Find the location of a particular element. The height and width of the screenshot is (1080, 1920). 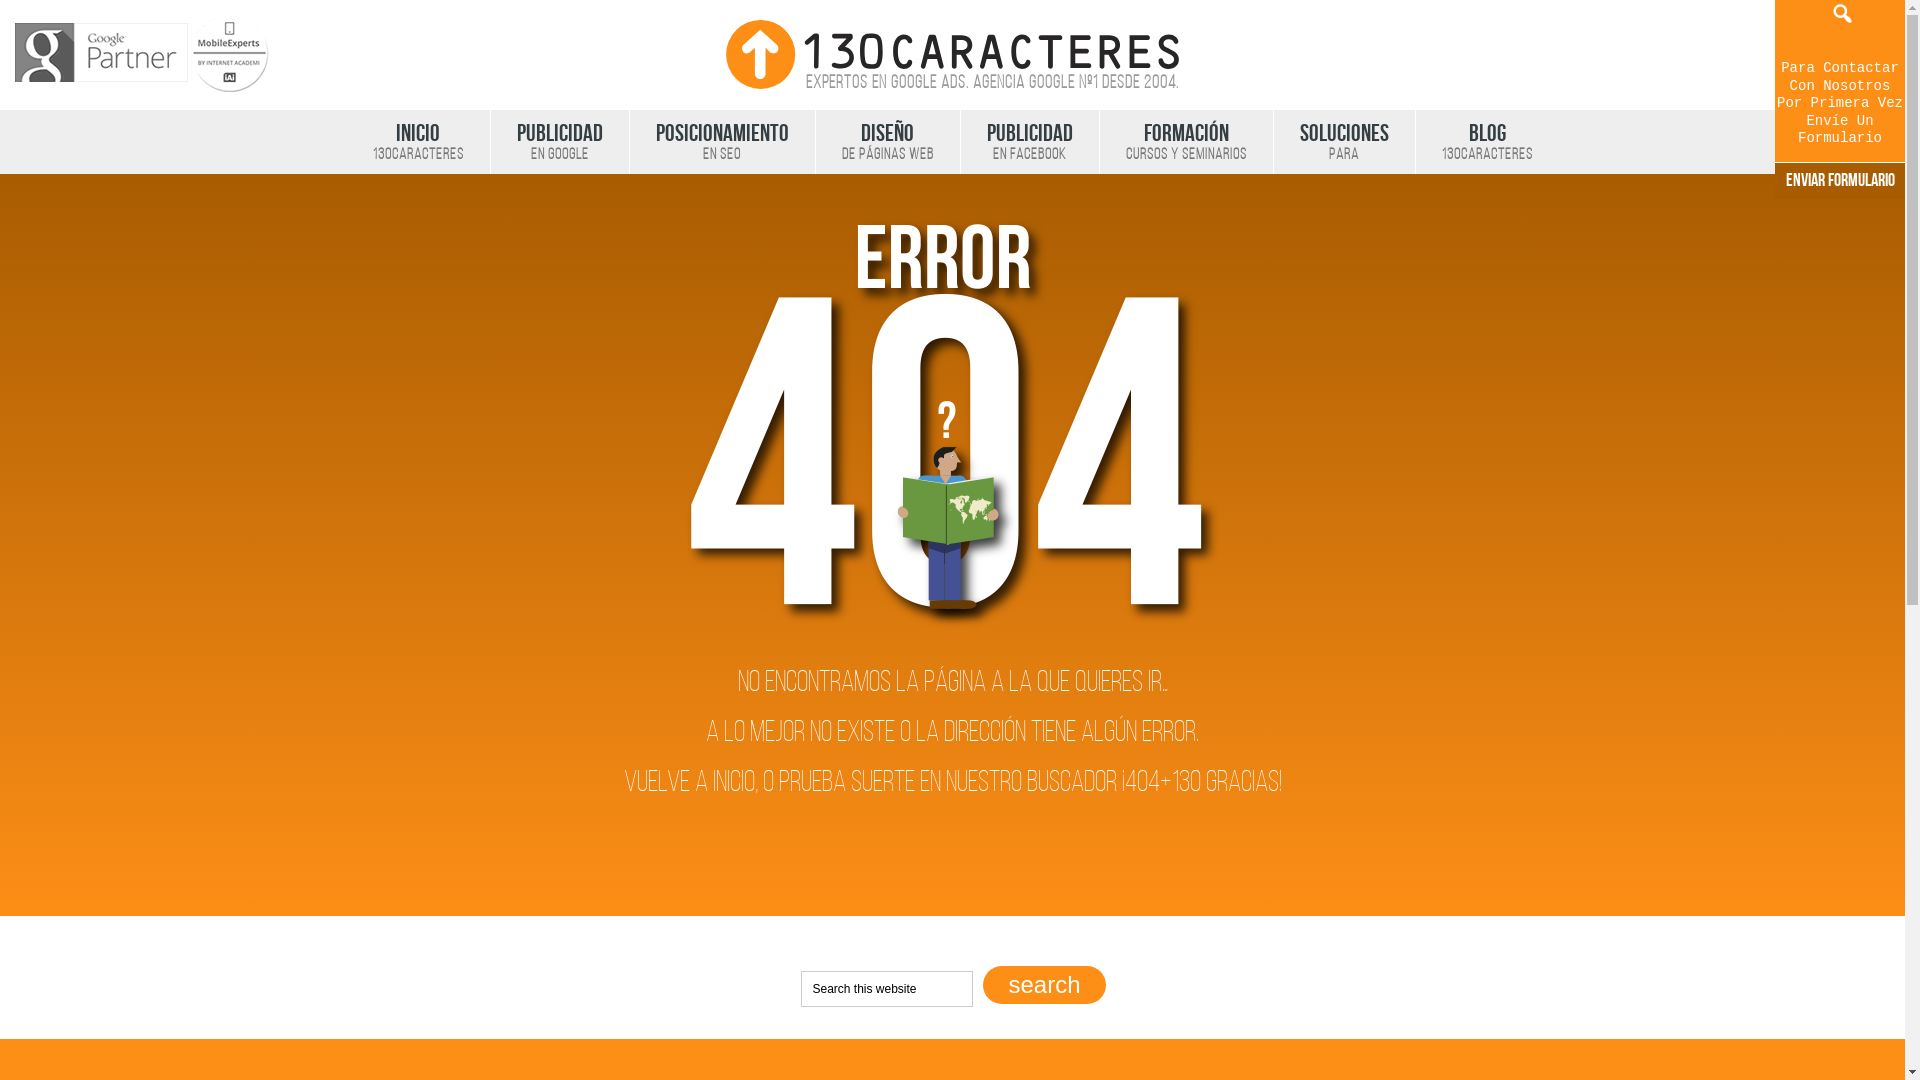

SOLUCIONES
PARA is located at coordinates (1343, 142).